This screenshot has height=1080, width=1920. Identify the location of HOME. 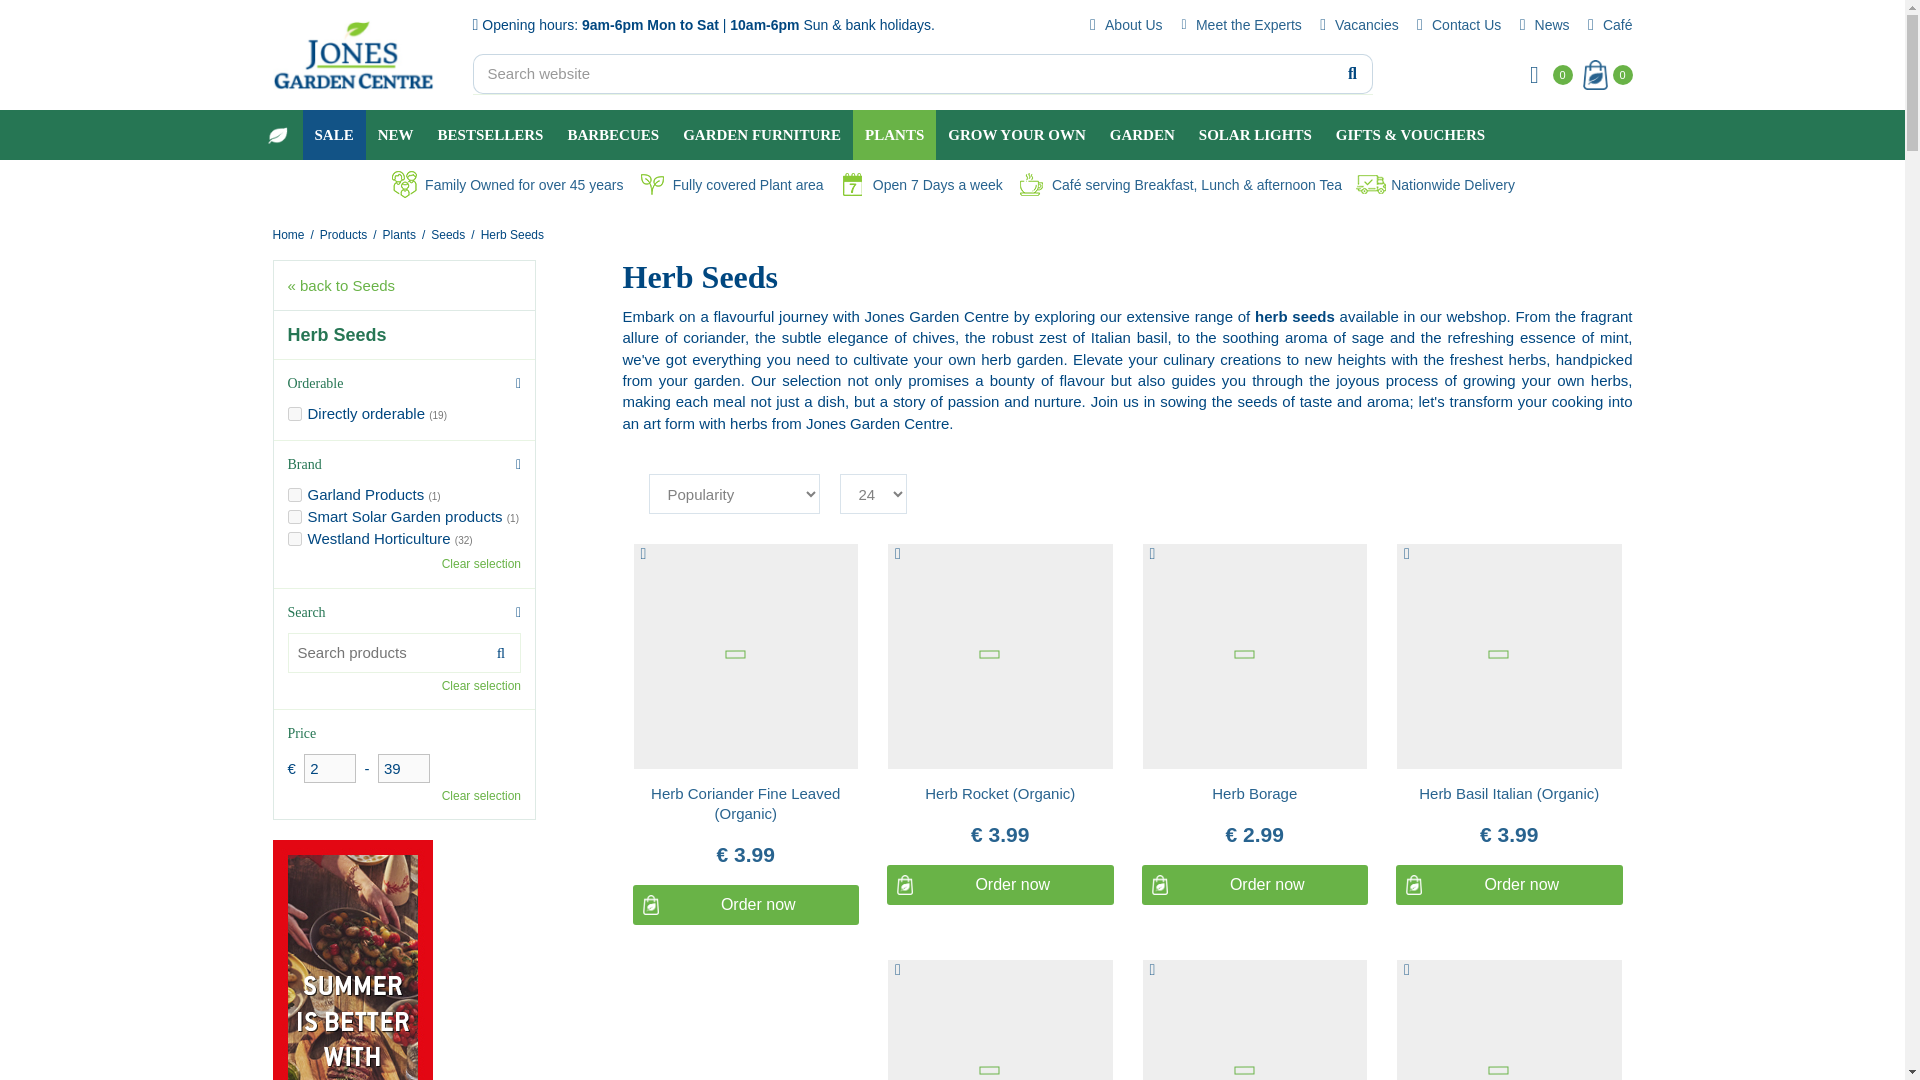
(276, 134).